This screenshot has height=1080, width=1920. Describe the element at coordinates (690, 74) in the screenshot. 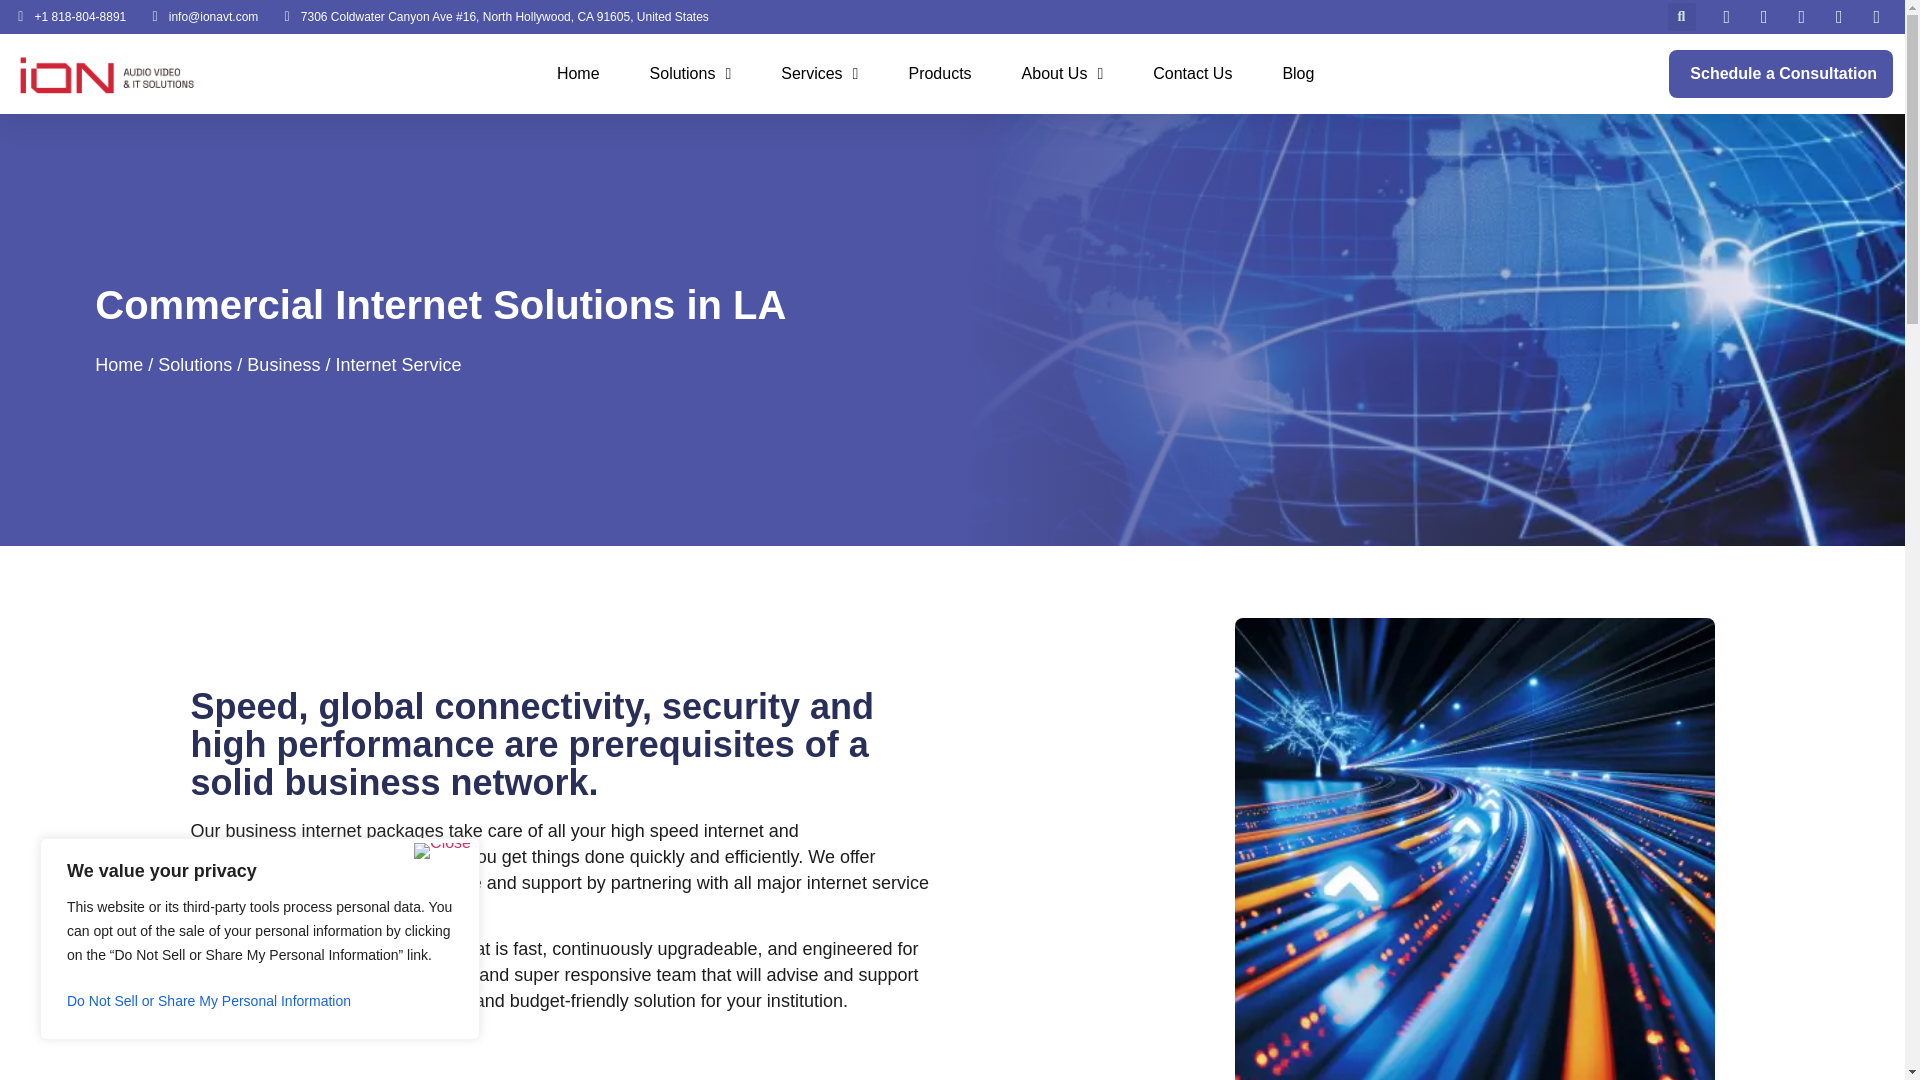

I see `Solutions` at that location.